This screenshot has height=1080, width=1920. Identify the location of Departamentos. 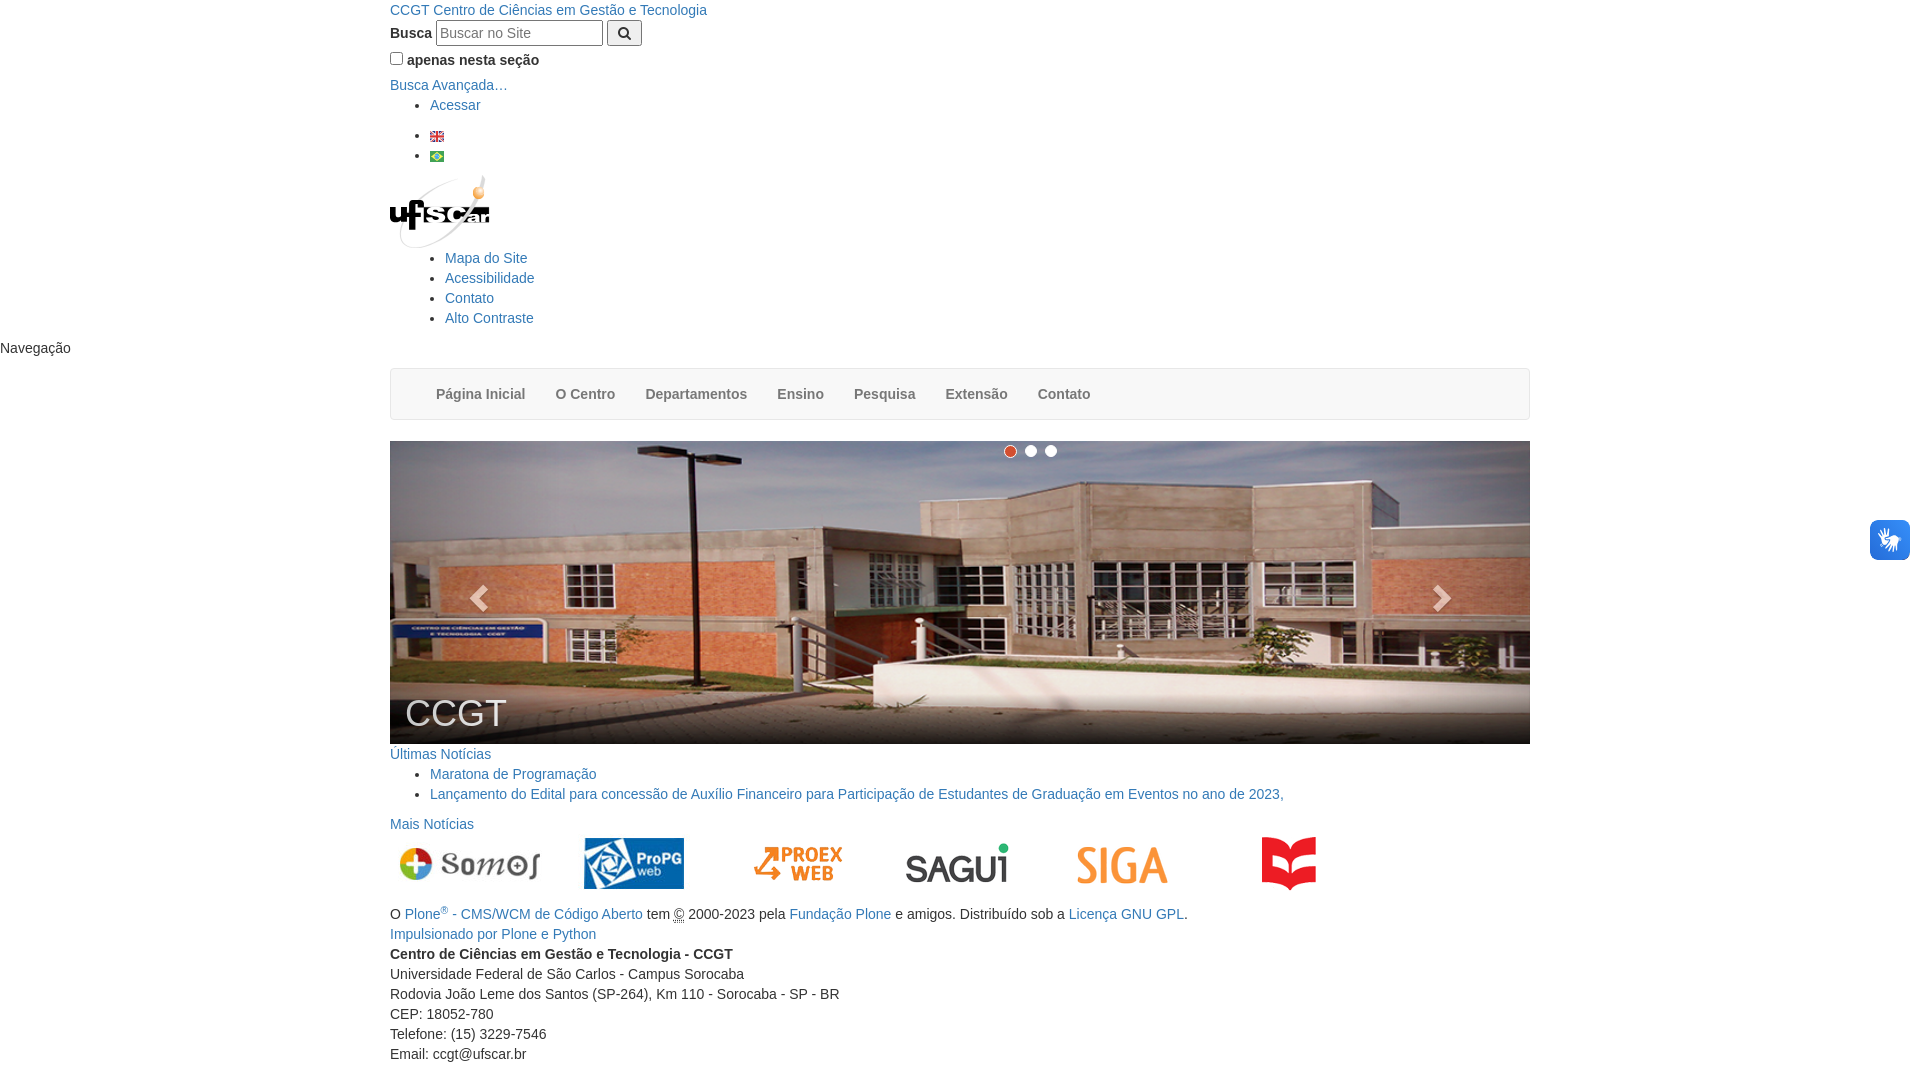
(696, 394).